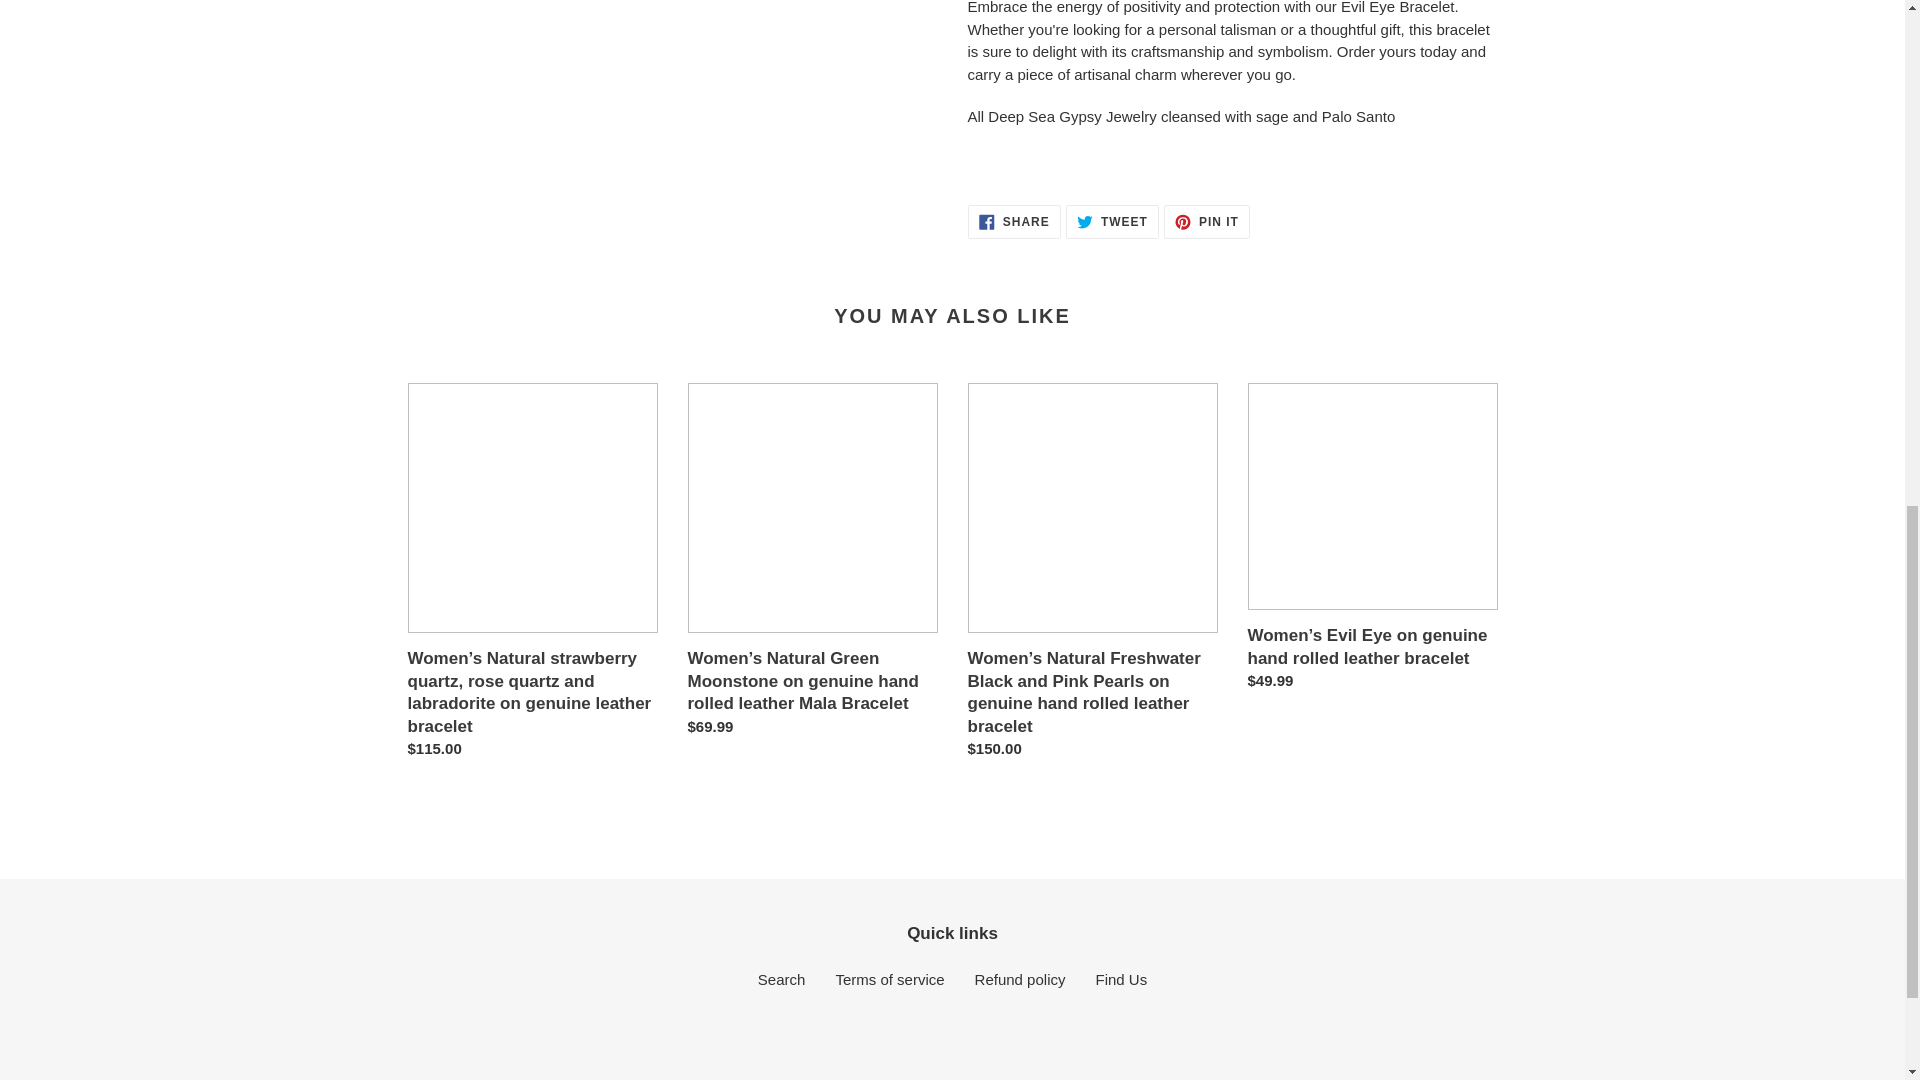  I want to click on Refund policy, so click(1014, 222).